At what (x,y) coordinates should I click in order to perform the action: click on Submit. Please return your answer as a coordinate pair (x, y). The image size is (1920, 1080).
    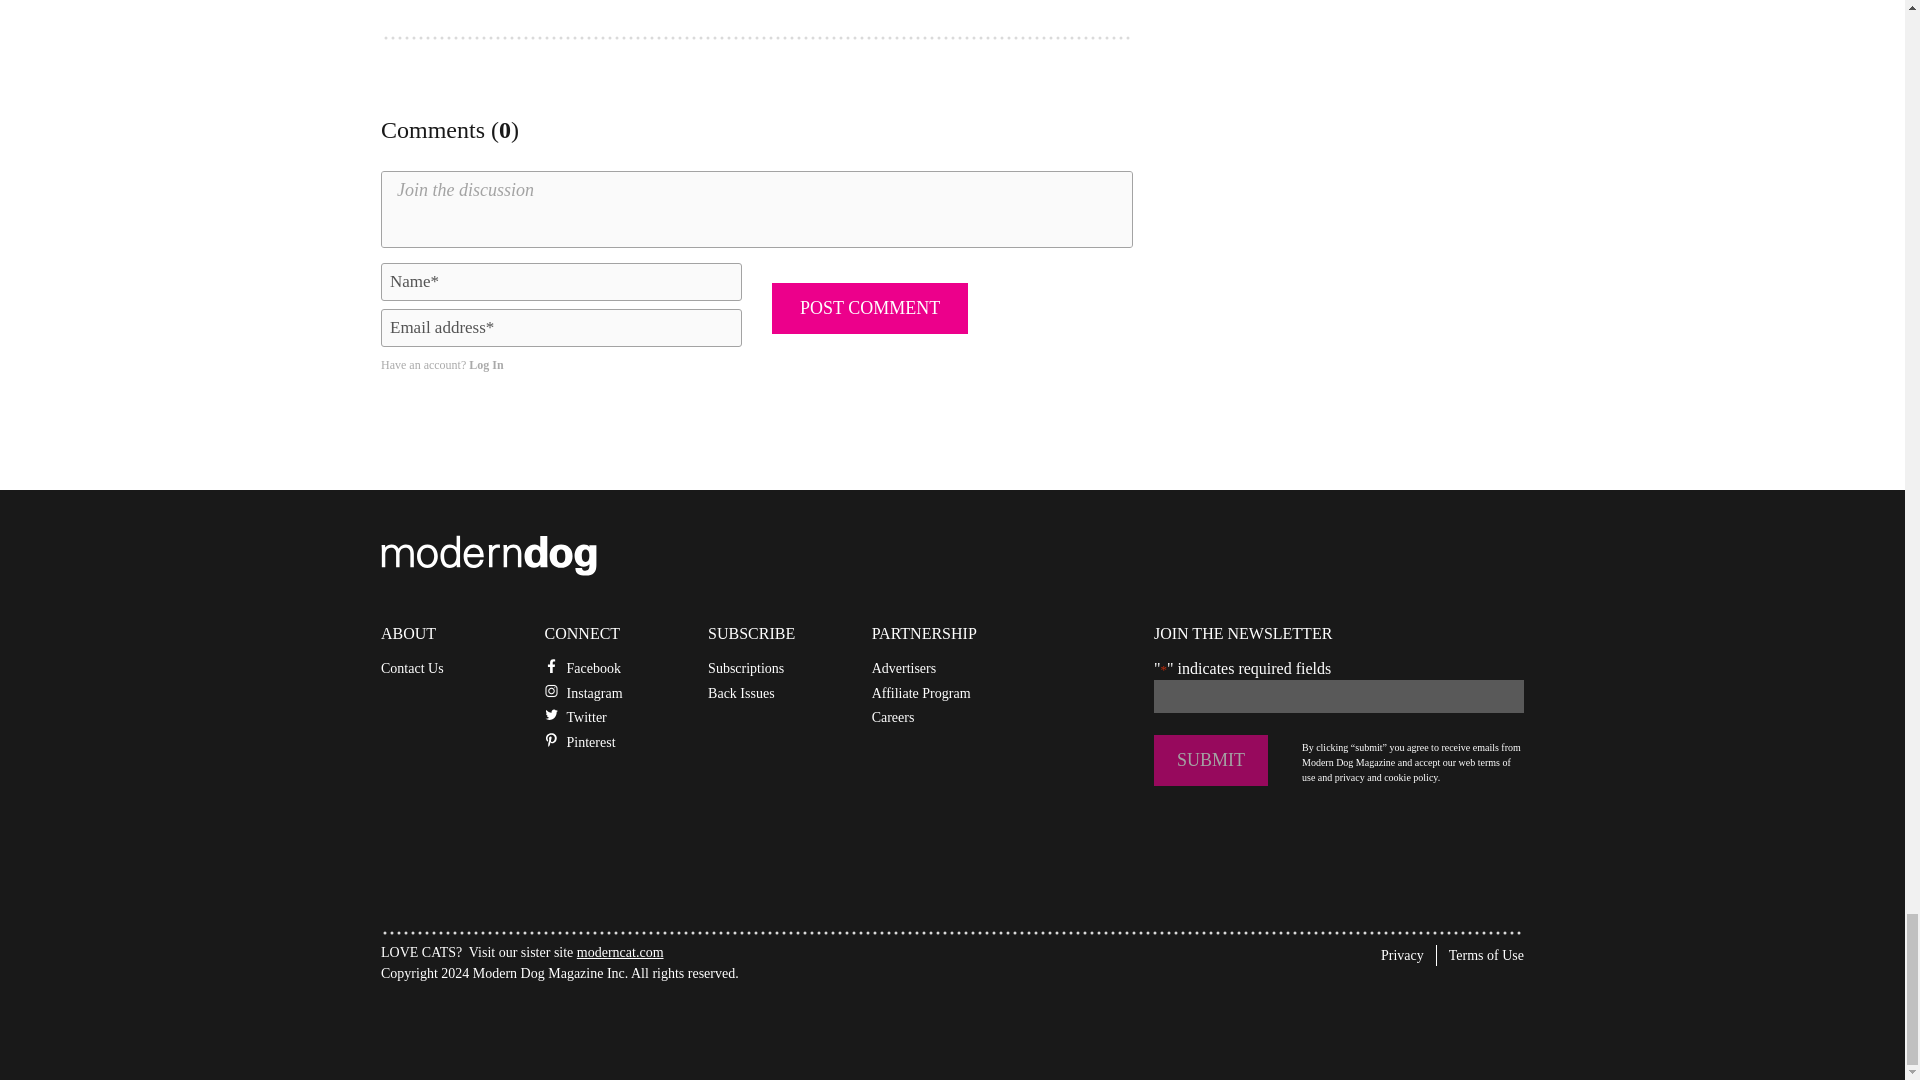
    Looking at the image, I should click on (1210, 760).